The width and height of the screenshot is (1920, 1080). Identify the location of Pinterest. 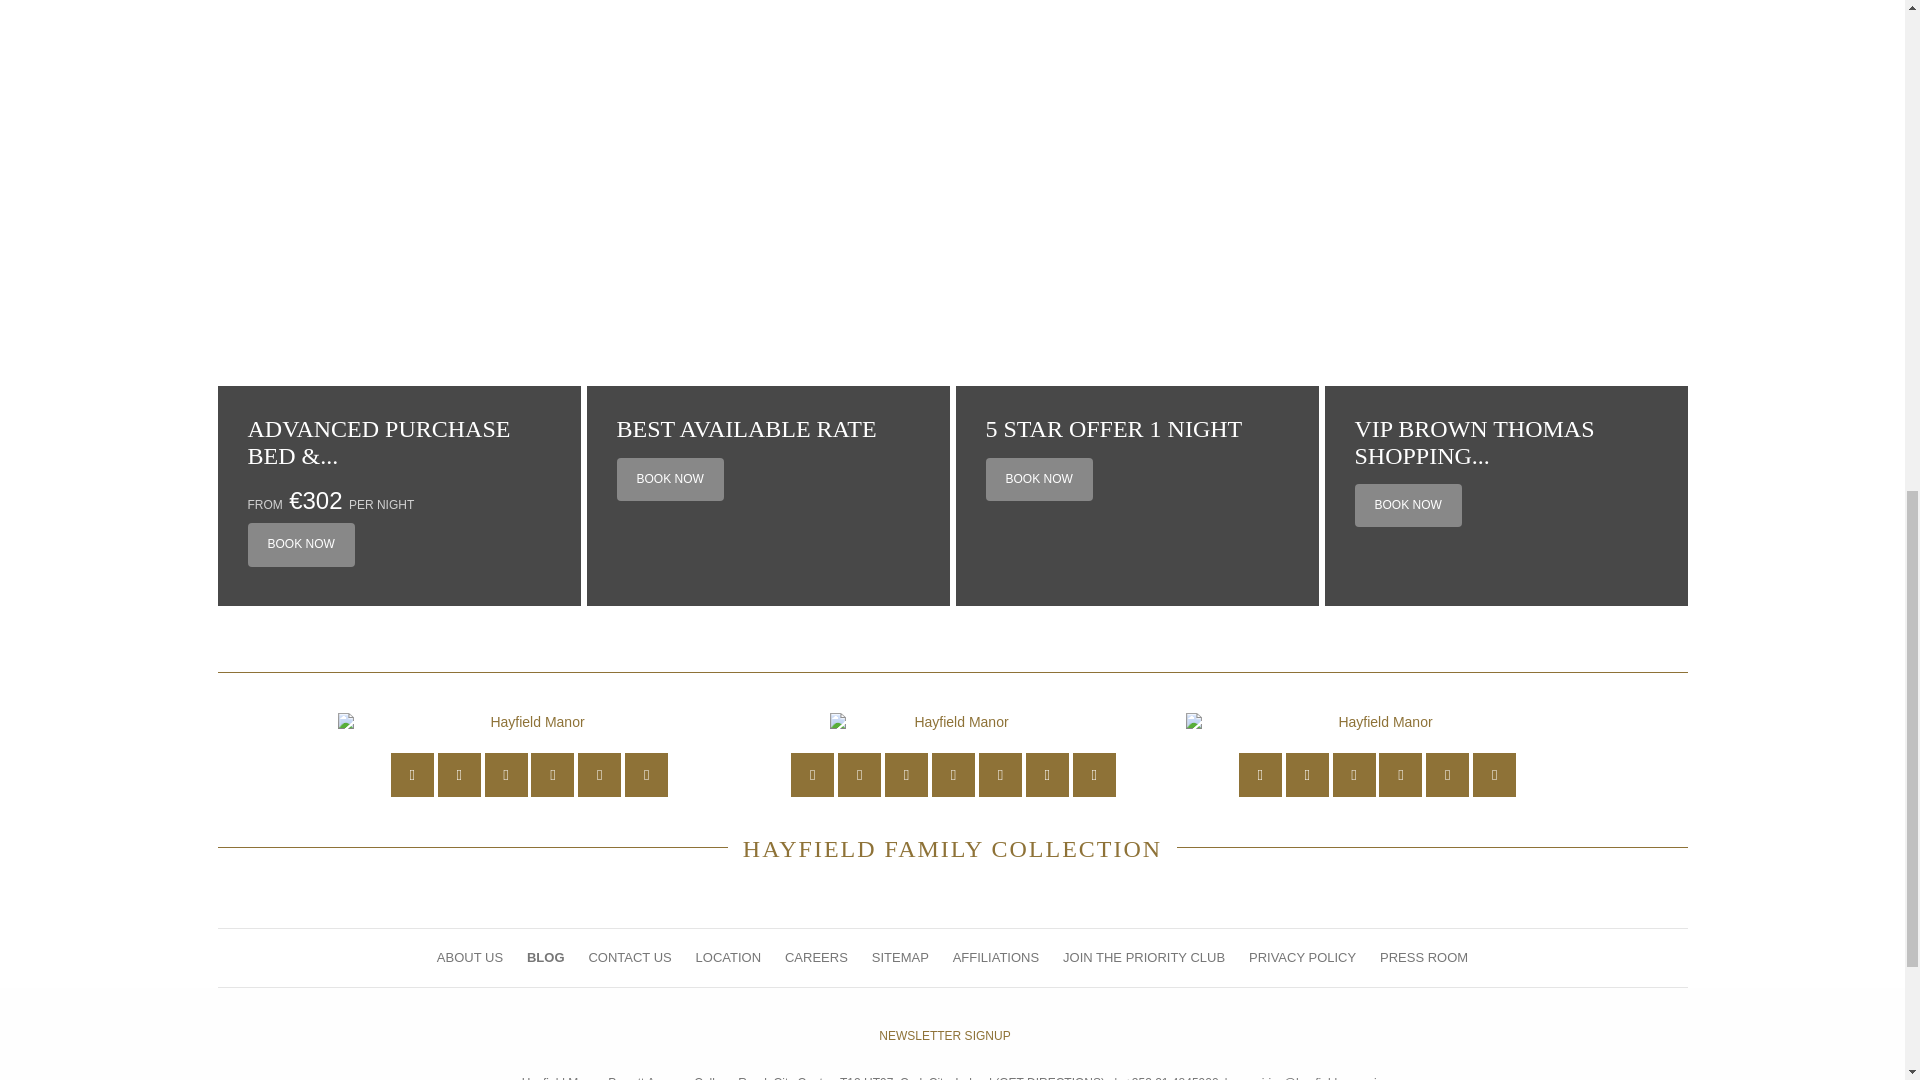
(1047, 774).